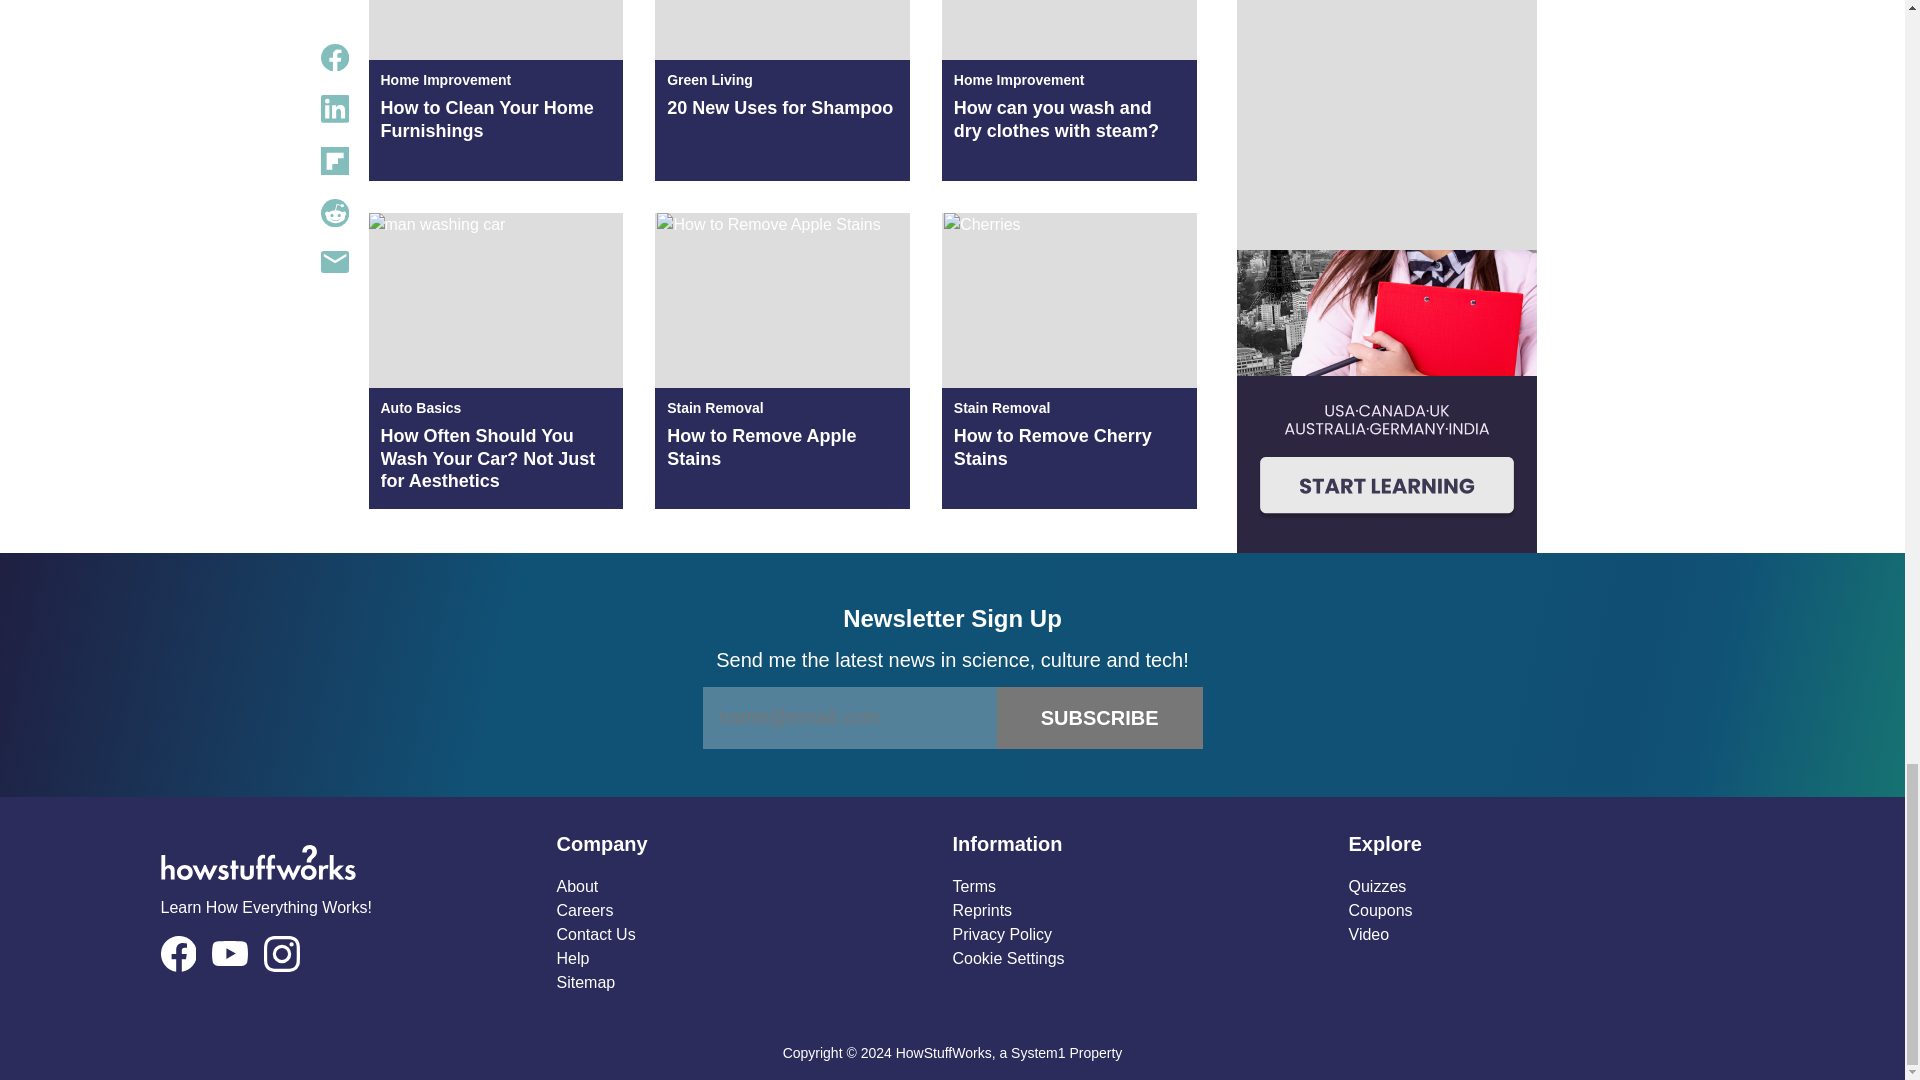  I want to click on Subscribe, so click(1100, 718).